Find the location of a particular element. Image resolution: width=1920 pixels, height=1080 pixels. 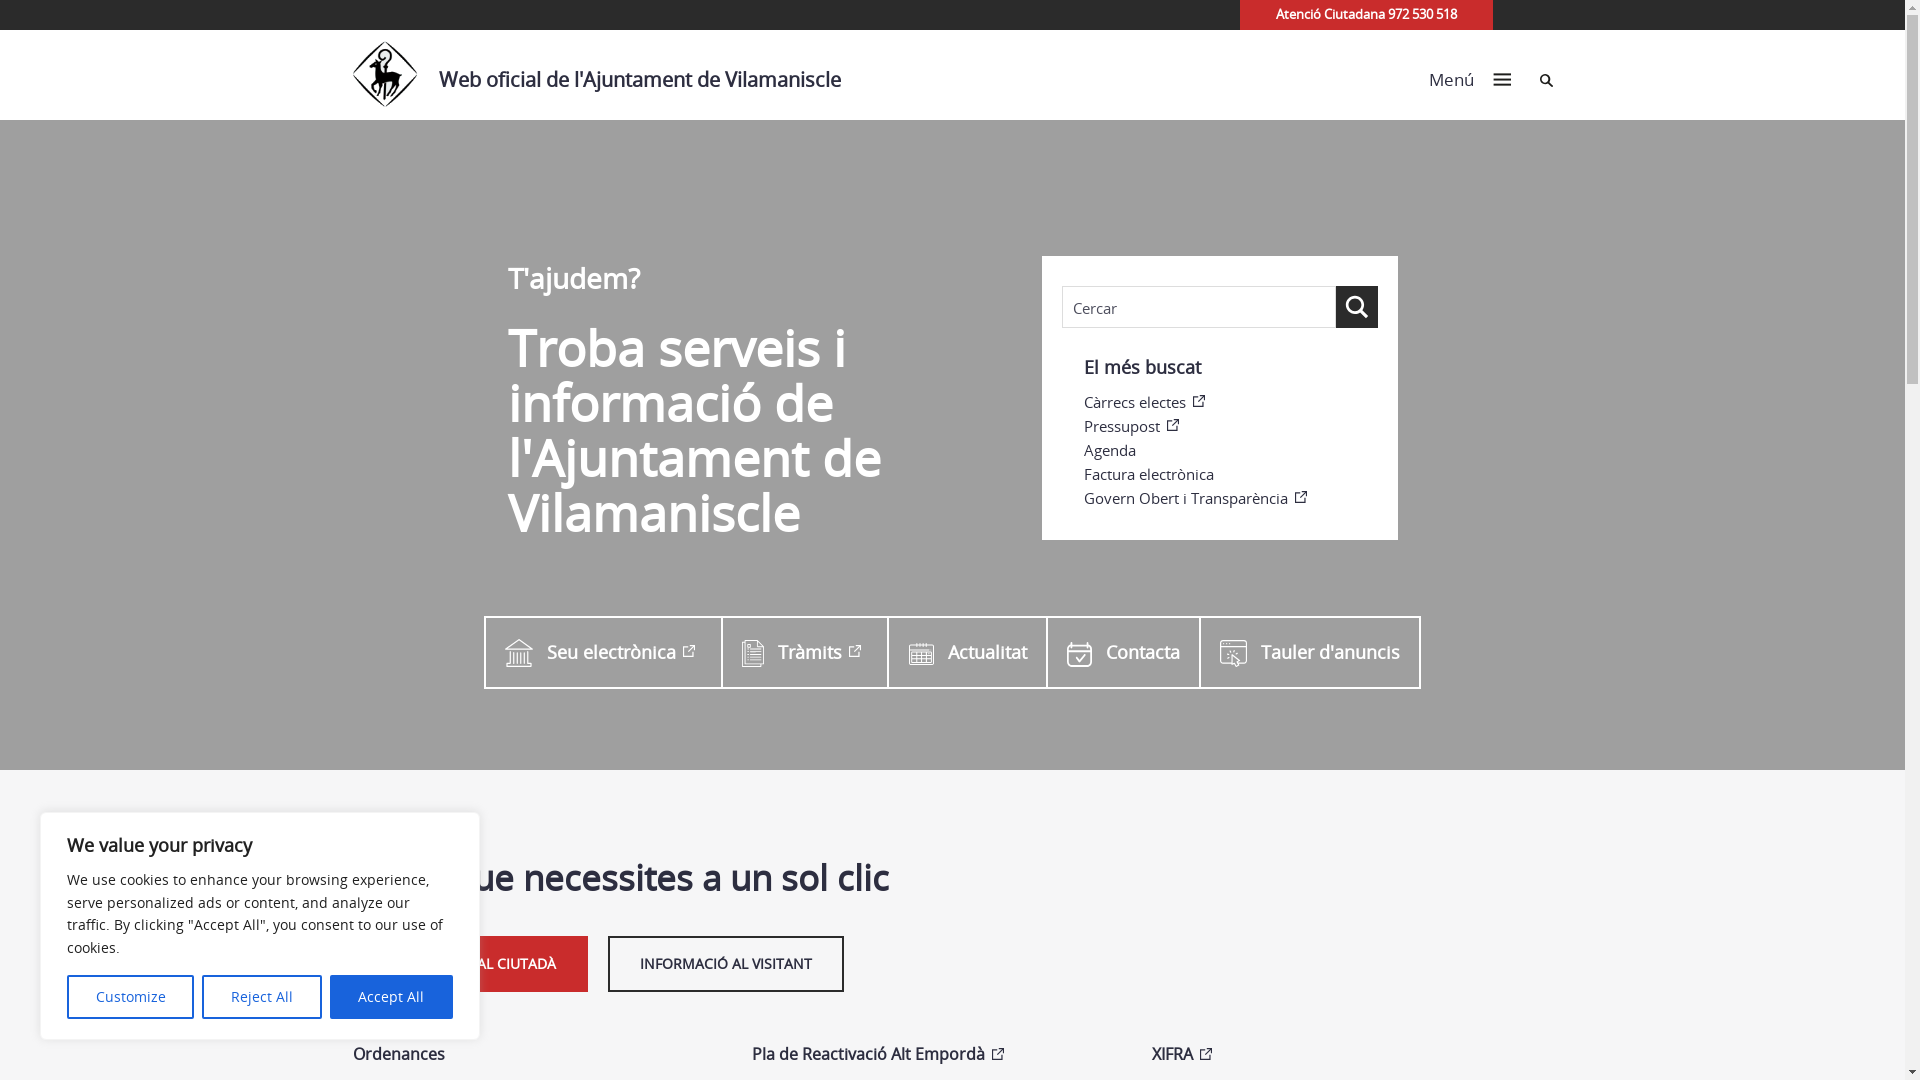

Icones-Cita-previa
Contacta is located at coordinates (1122, 652).